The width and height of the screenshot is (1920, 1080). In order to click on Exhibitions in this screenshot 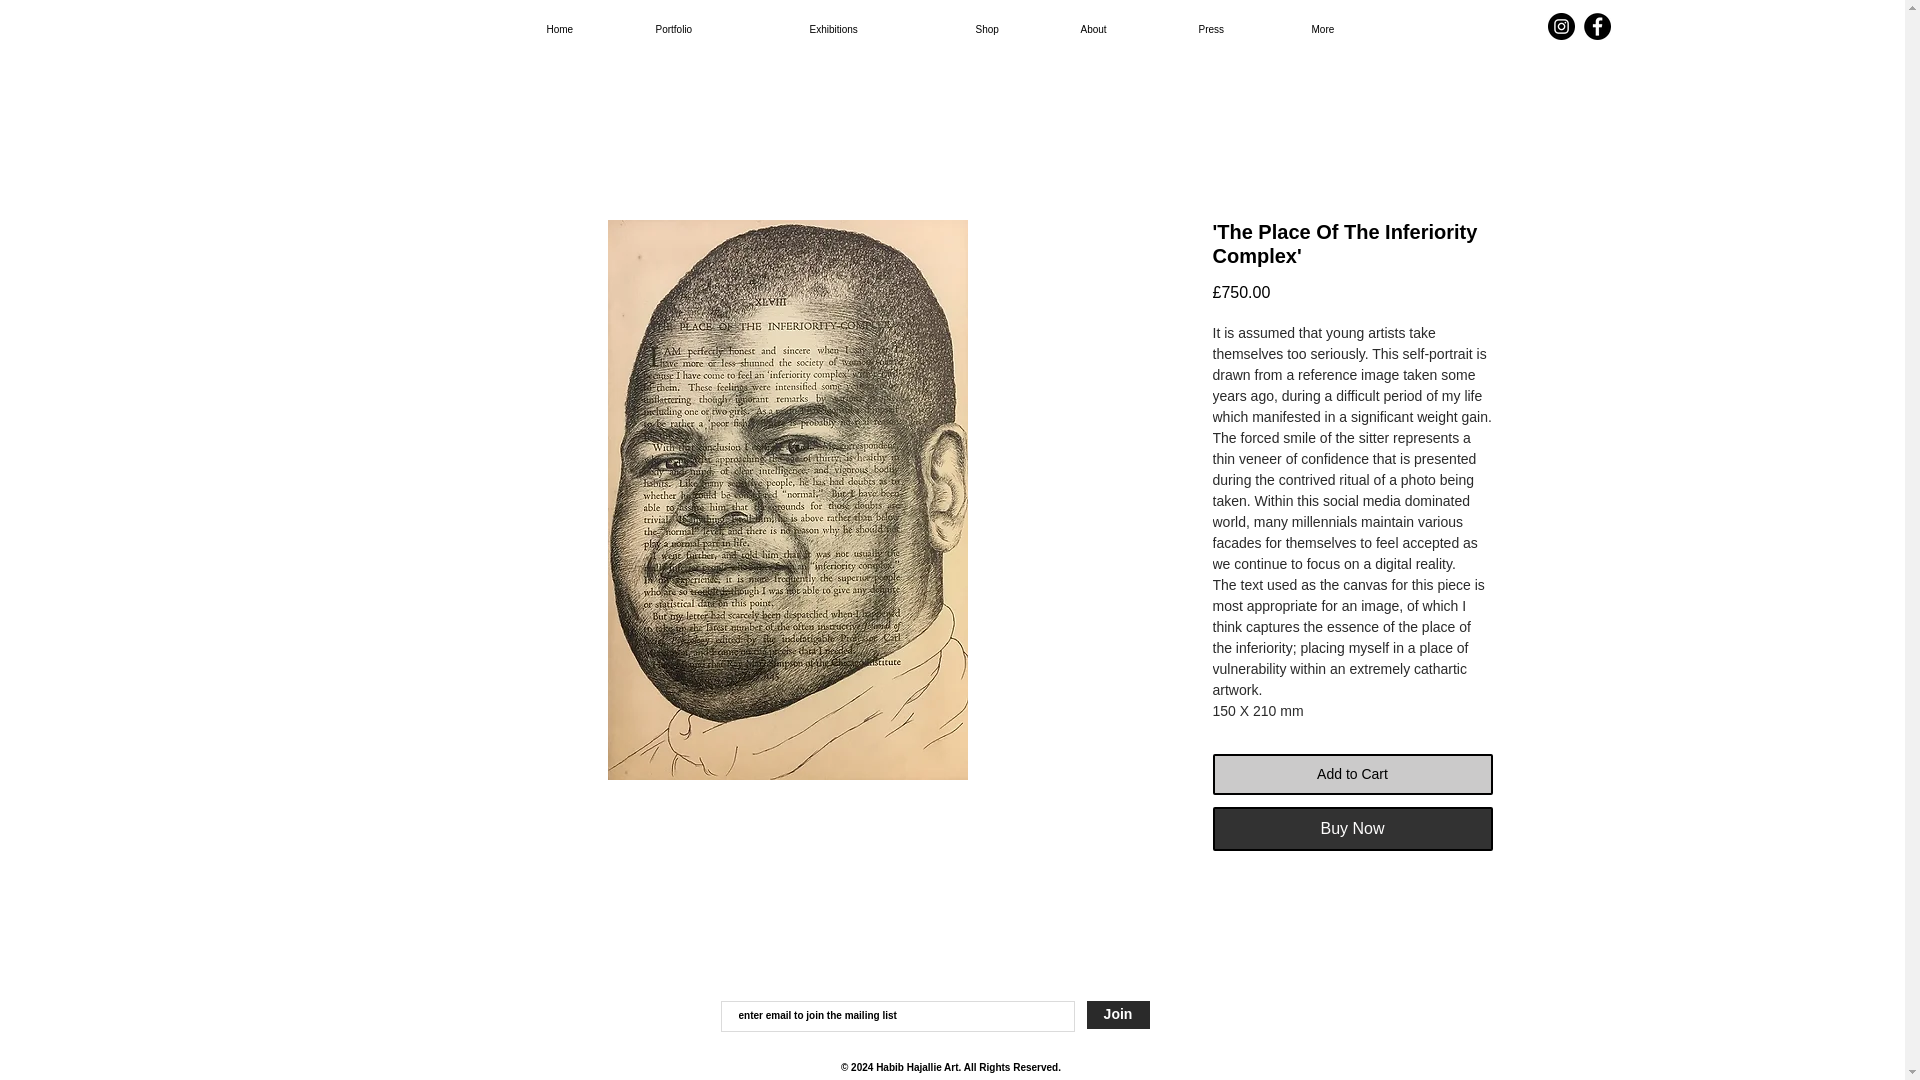, I will do `click(866, 30)`.